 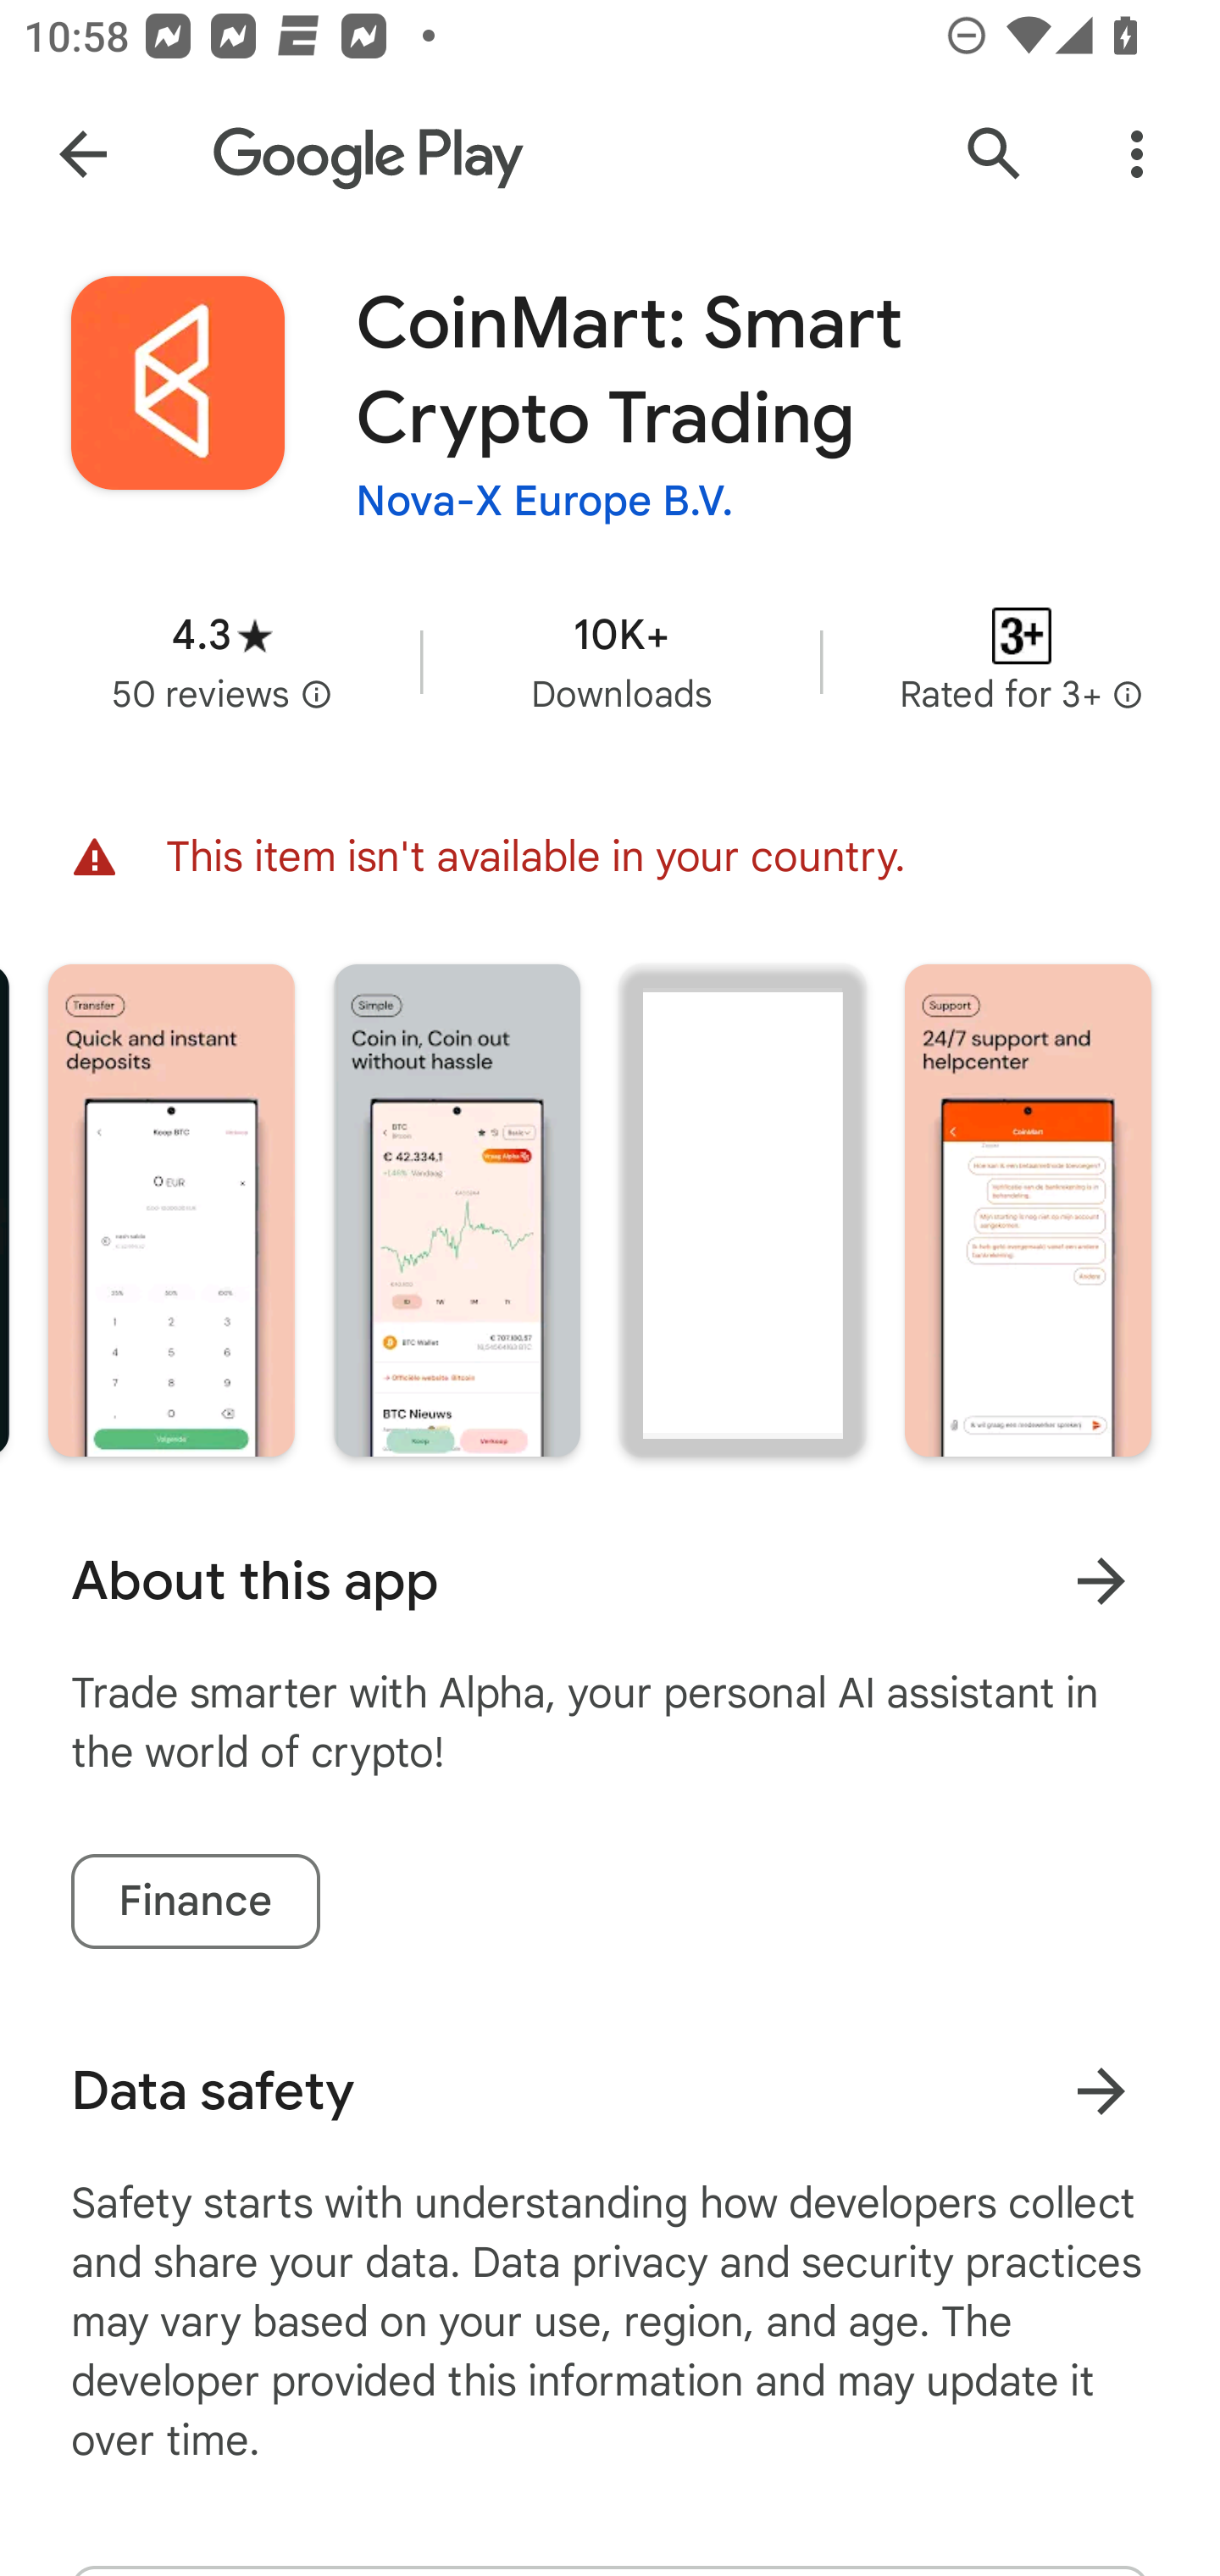 I want to click on Content rating Rated for 3+, so click(x=1022, y=661).